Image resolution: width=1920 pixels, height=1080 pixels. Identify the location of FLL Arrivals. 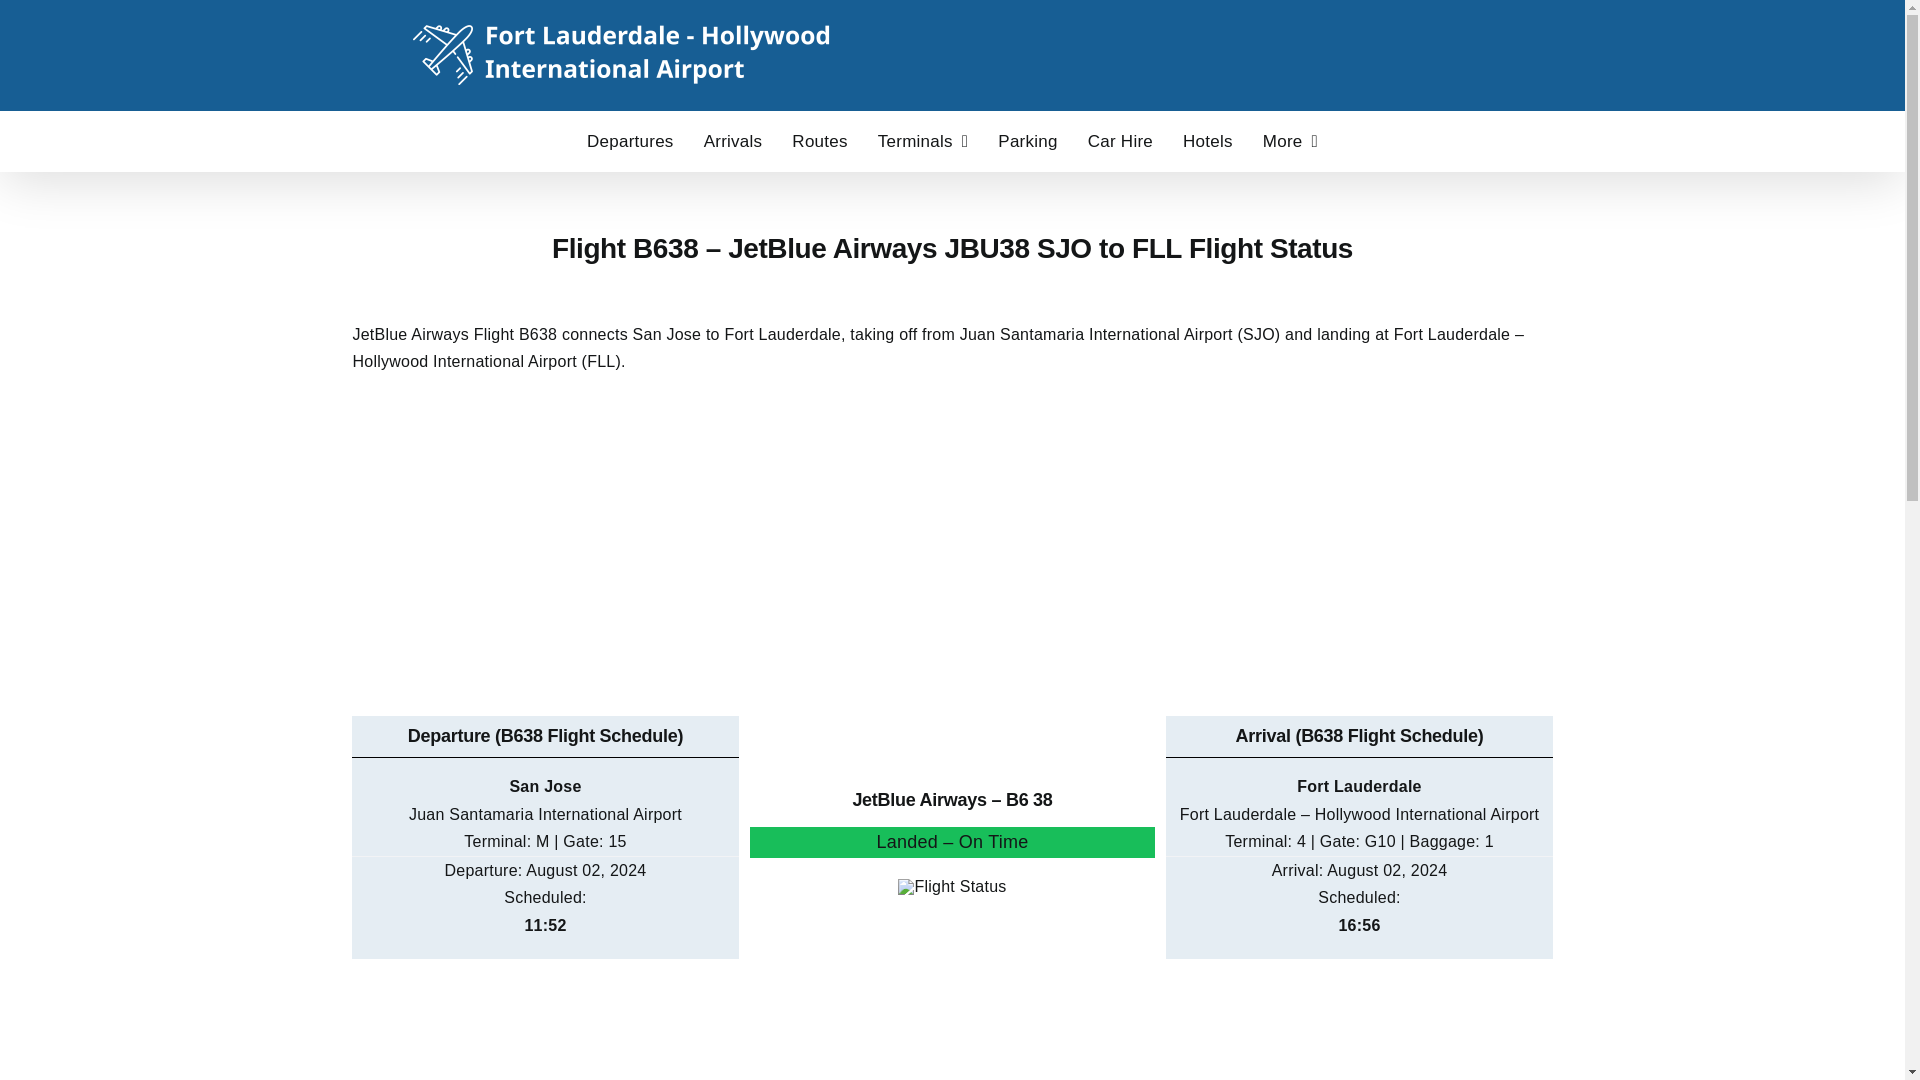
(733, 140).